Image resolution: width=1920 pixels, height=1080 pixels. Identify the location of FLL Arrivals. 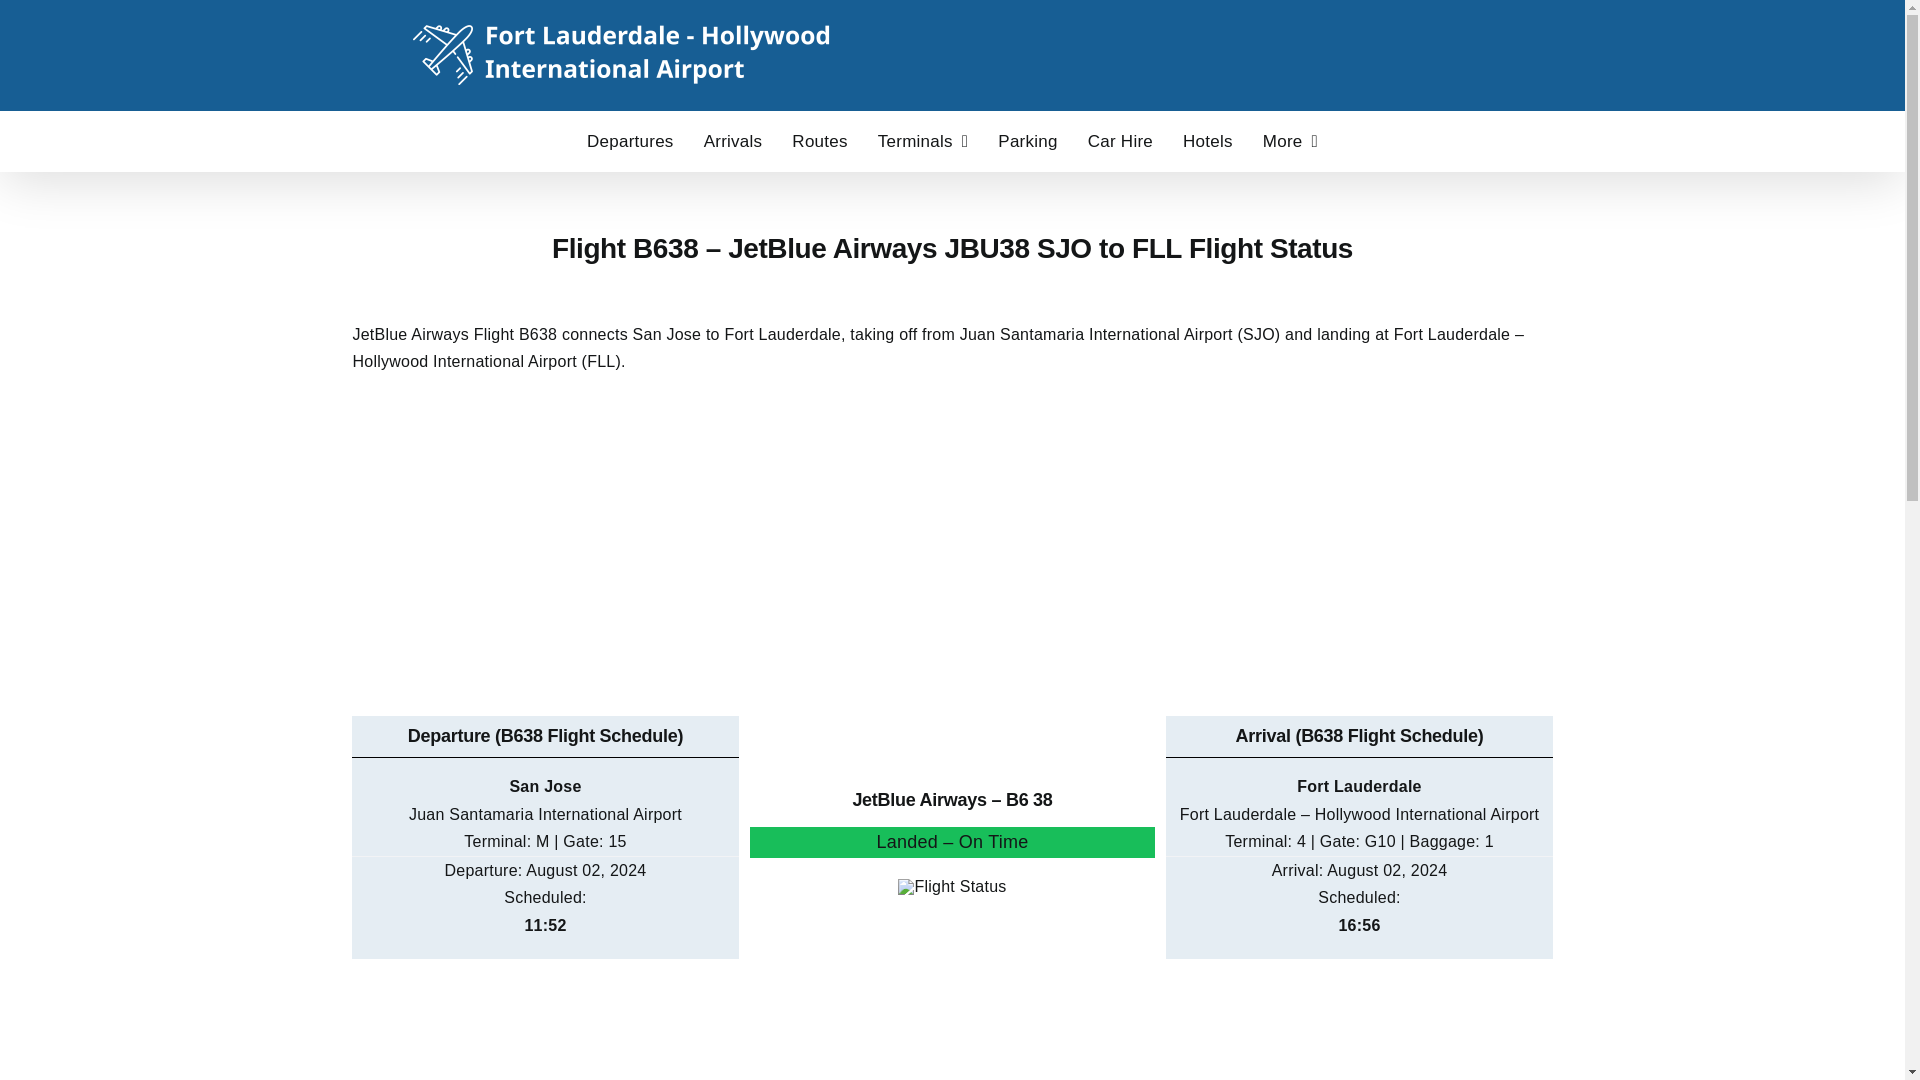
(733, 140).